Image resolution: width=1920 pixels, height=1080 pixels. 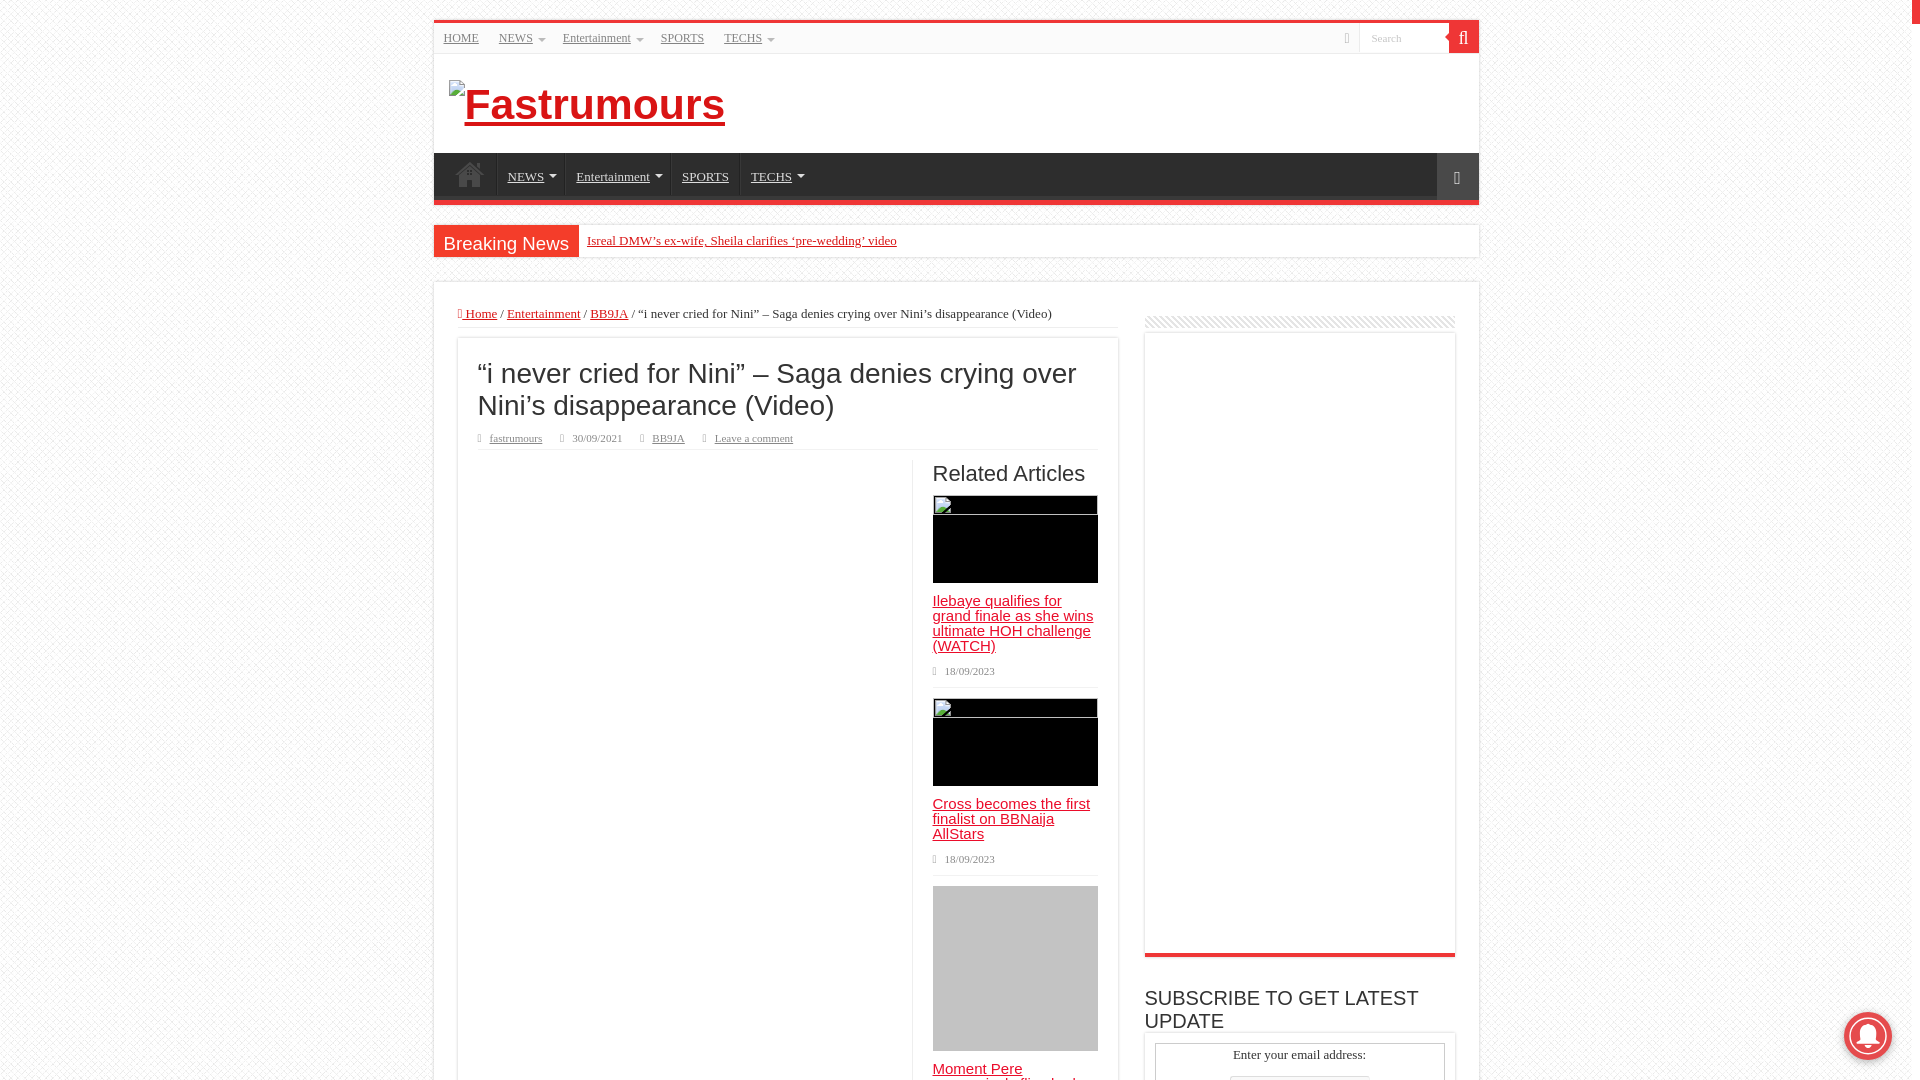 What do you see at coordinates (704, 174) in the screenshot?
I see `SPORTS` at bounding box center [704, 174].